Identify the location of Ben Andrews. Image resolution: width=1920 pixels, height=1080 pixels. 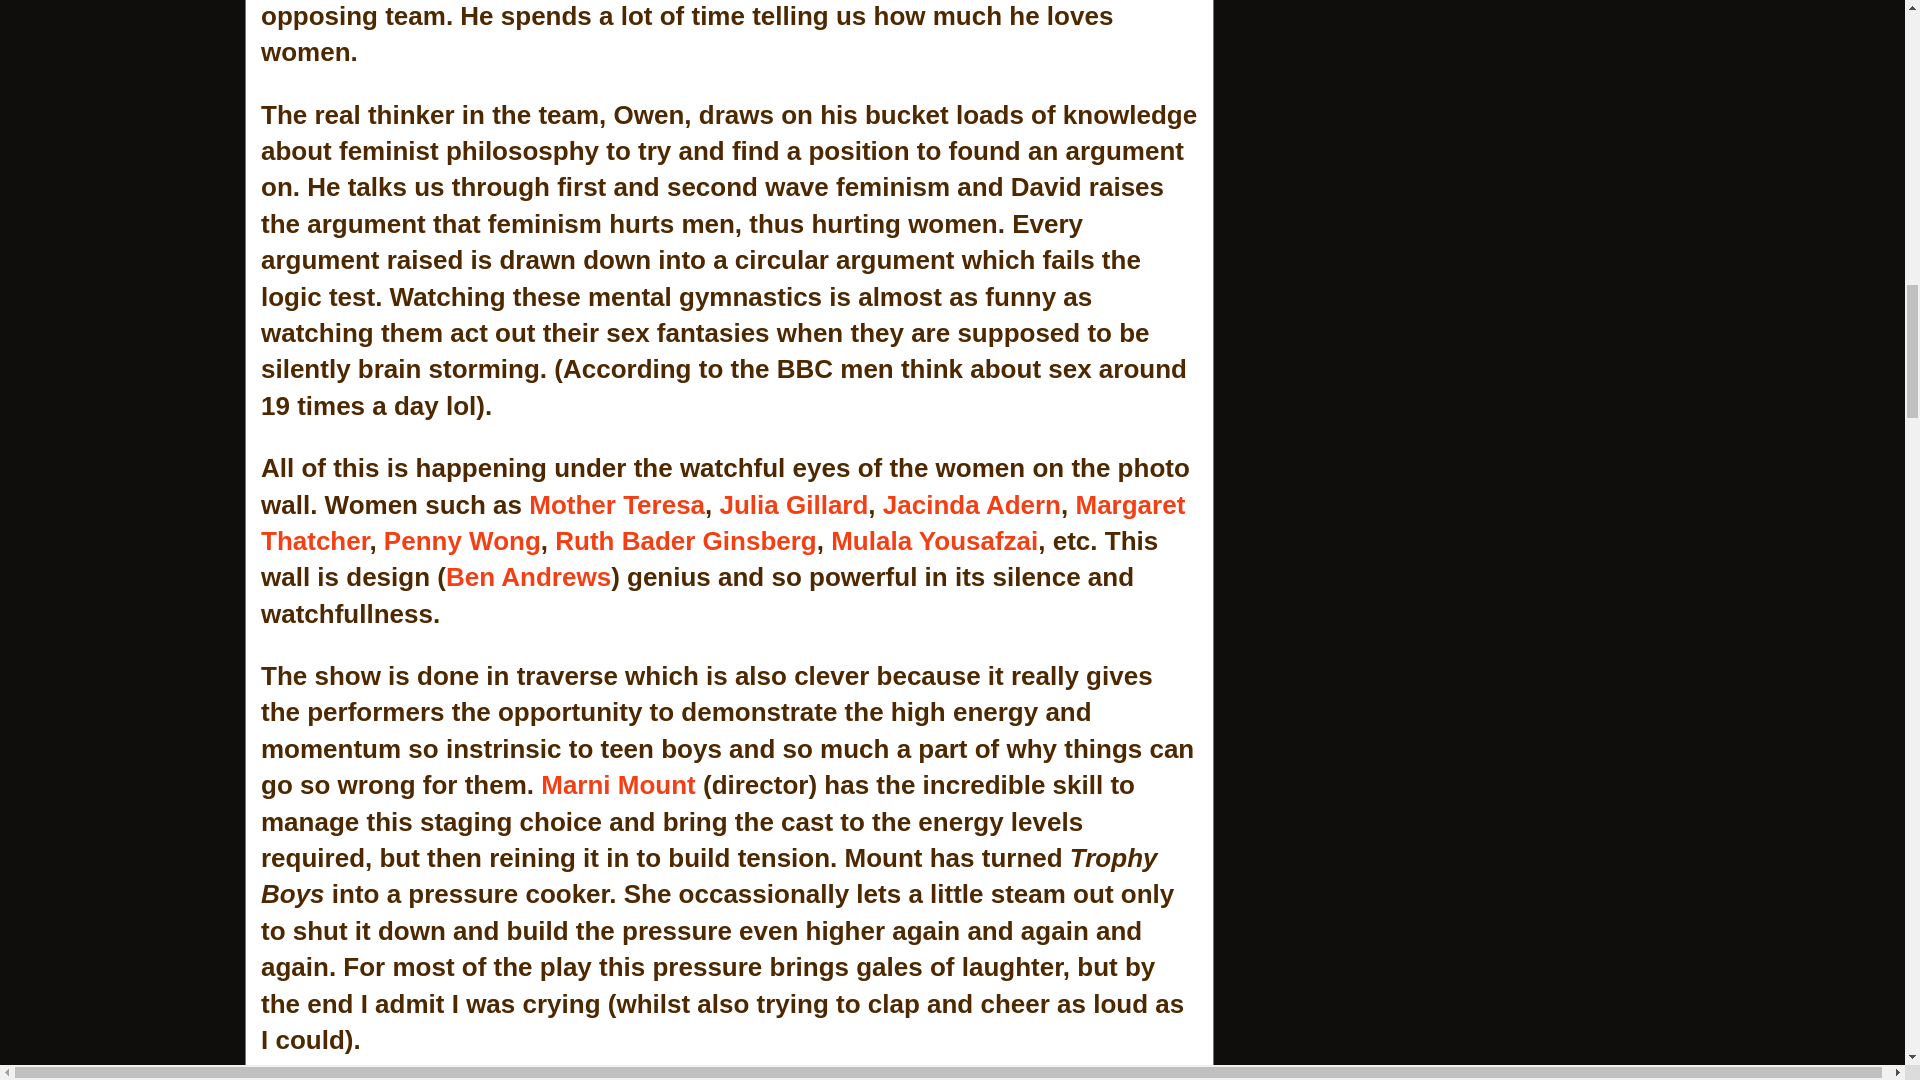
(528, 576).